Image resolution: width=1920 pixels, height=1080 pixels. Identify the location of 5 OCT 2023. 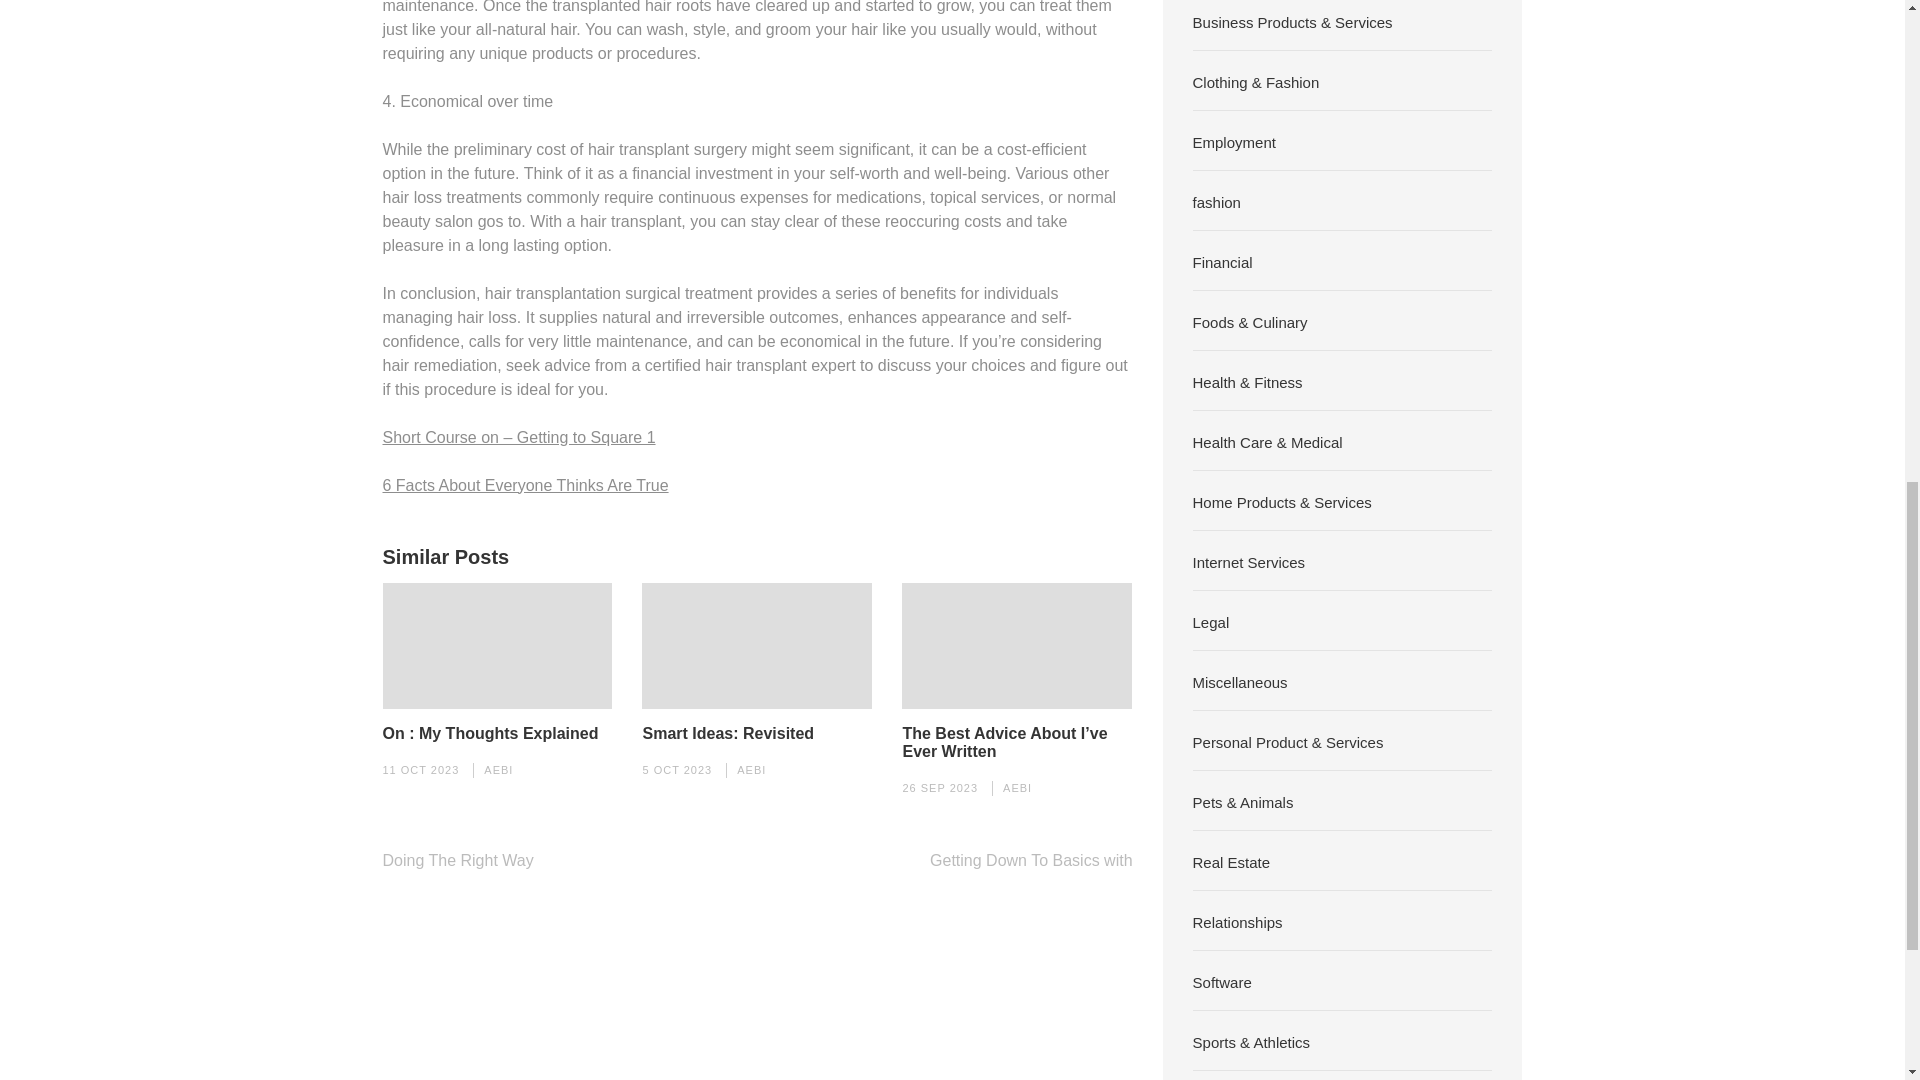
(676, 770).